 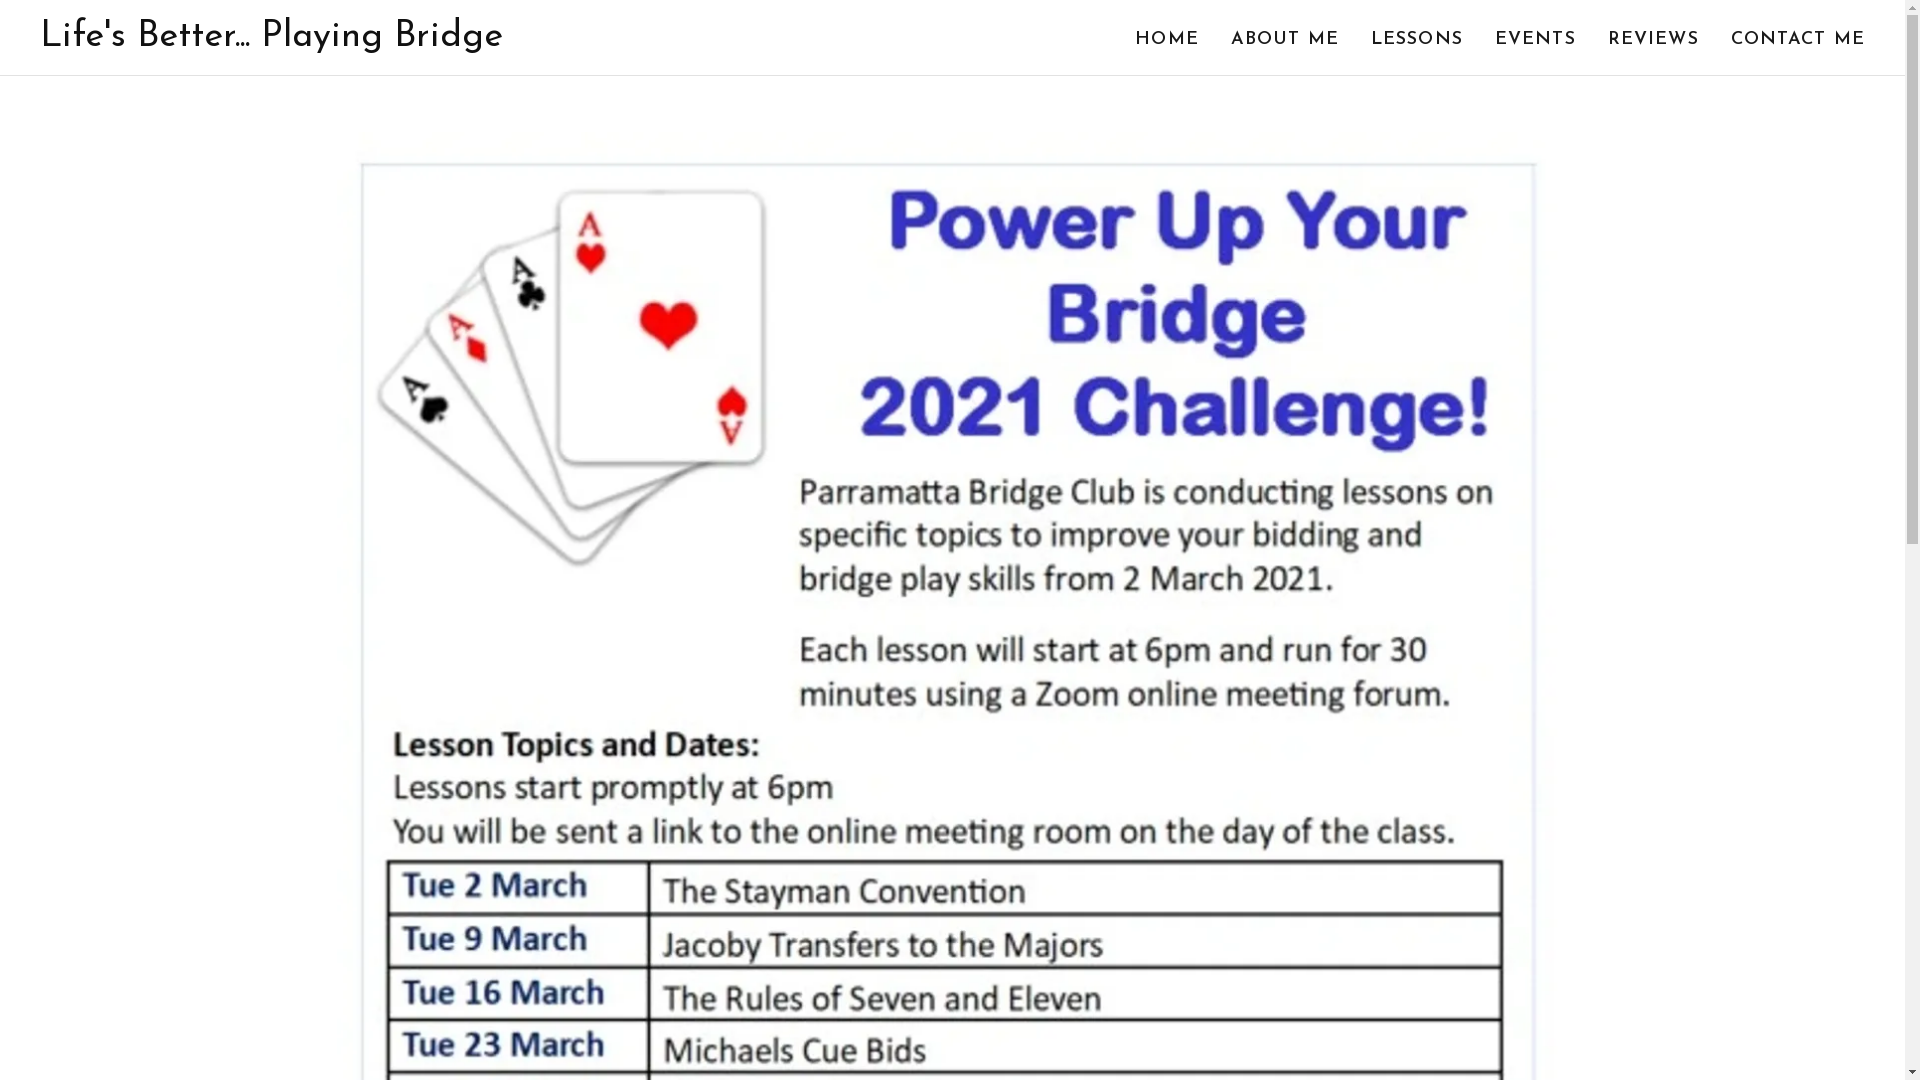 I want to click on ABOUT ME, so click(x=1285, y=40).